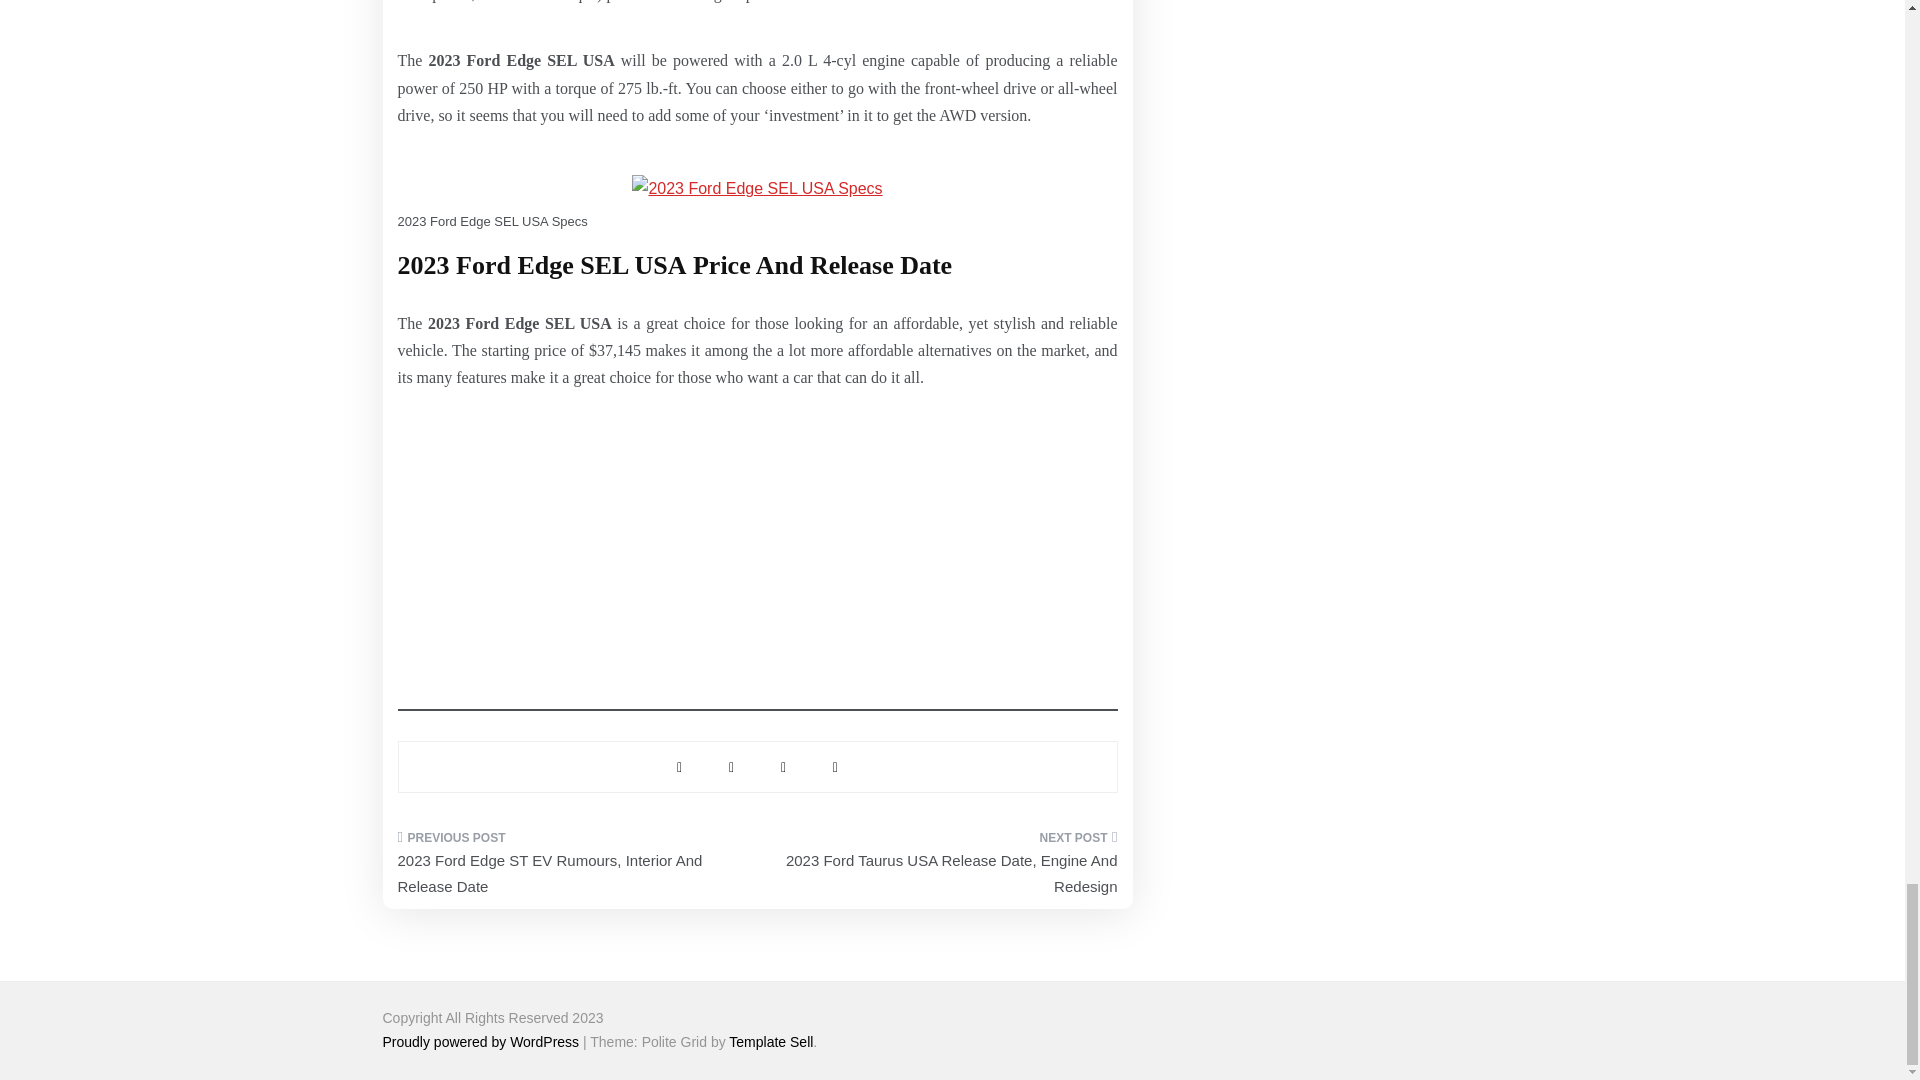  Describe the element at coordinates (756, 188) in the screenshot. I see `14` at that location.